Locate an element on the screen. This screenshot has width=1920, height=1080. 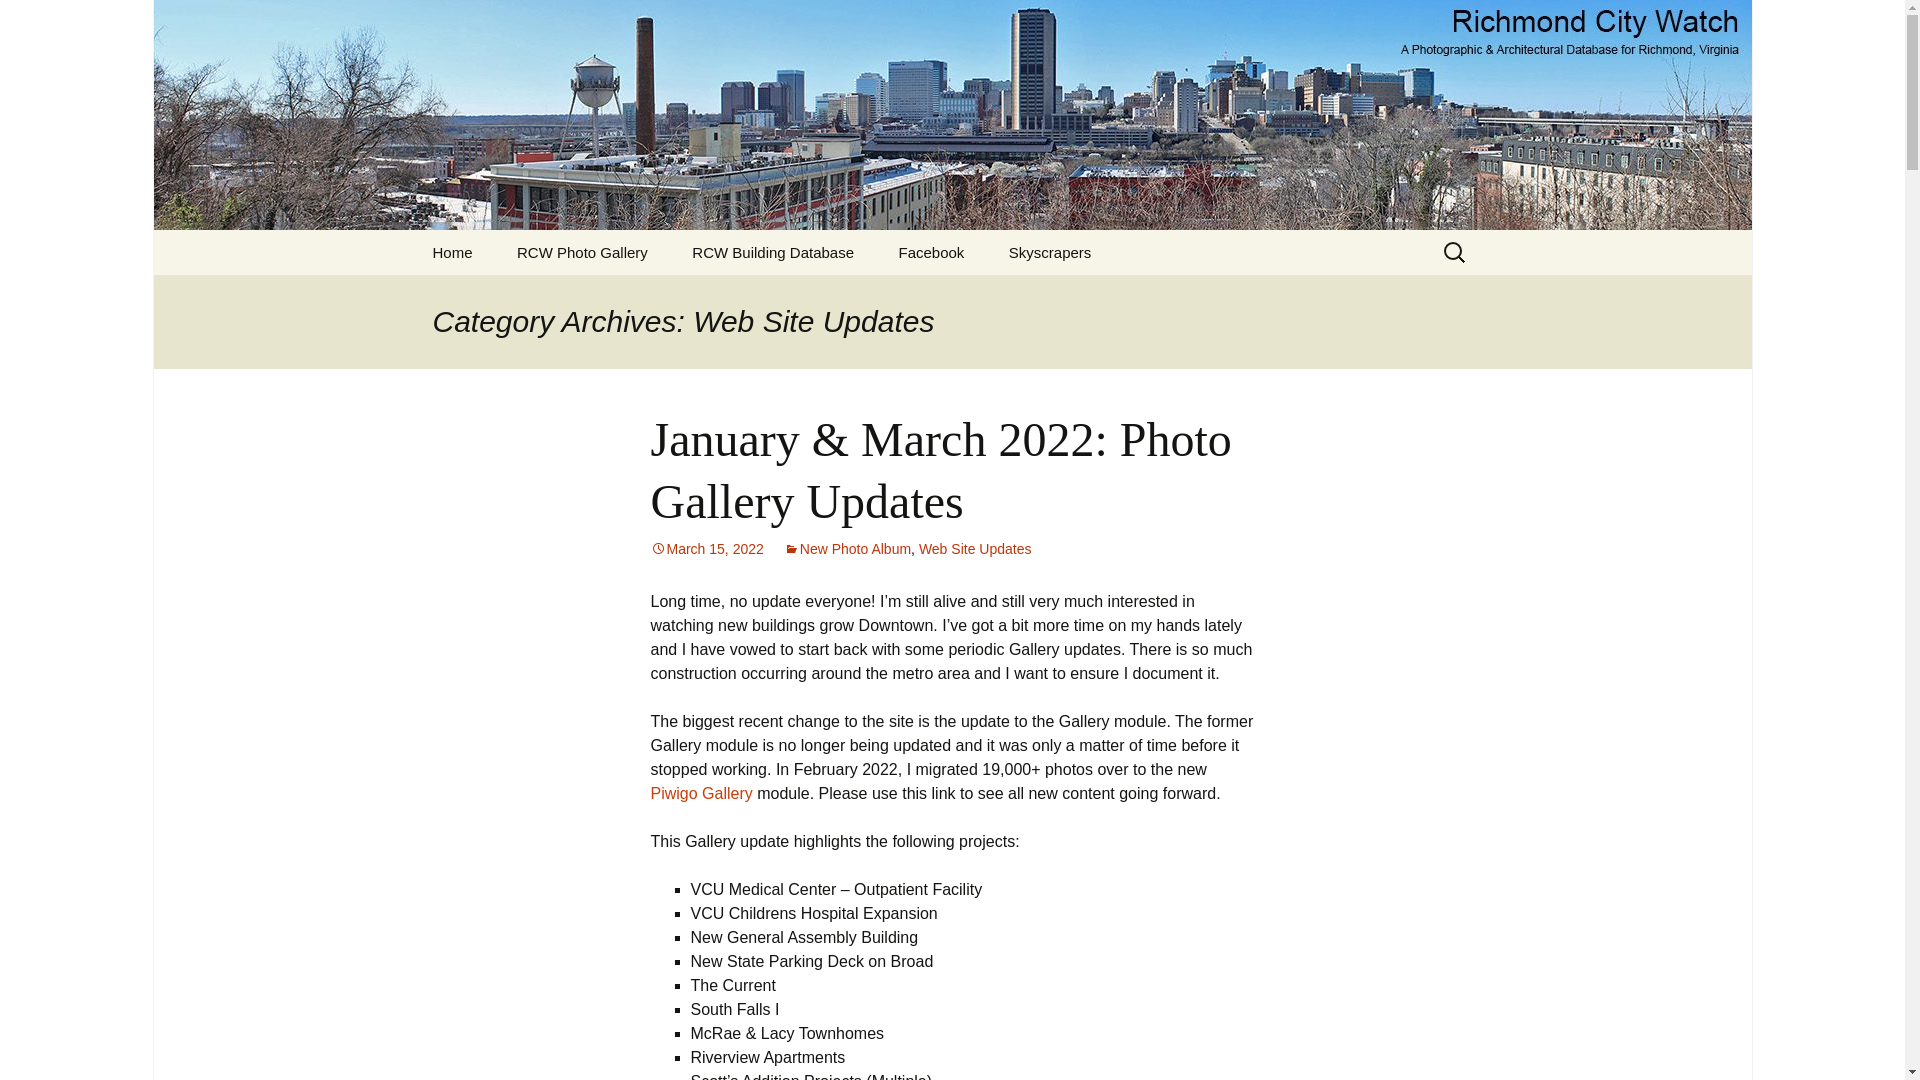
March 15, 2022 is located at coordinates (706, 549).